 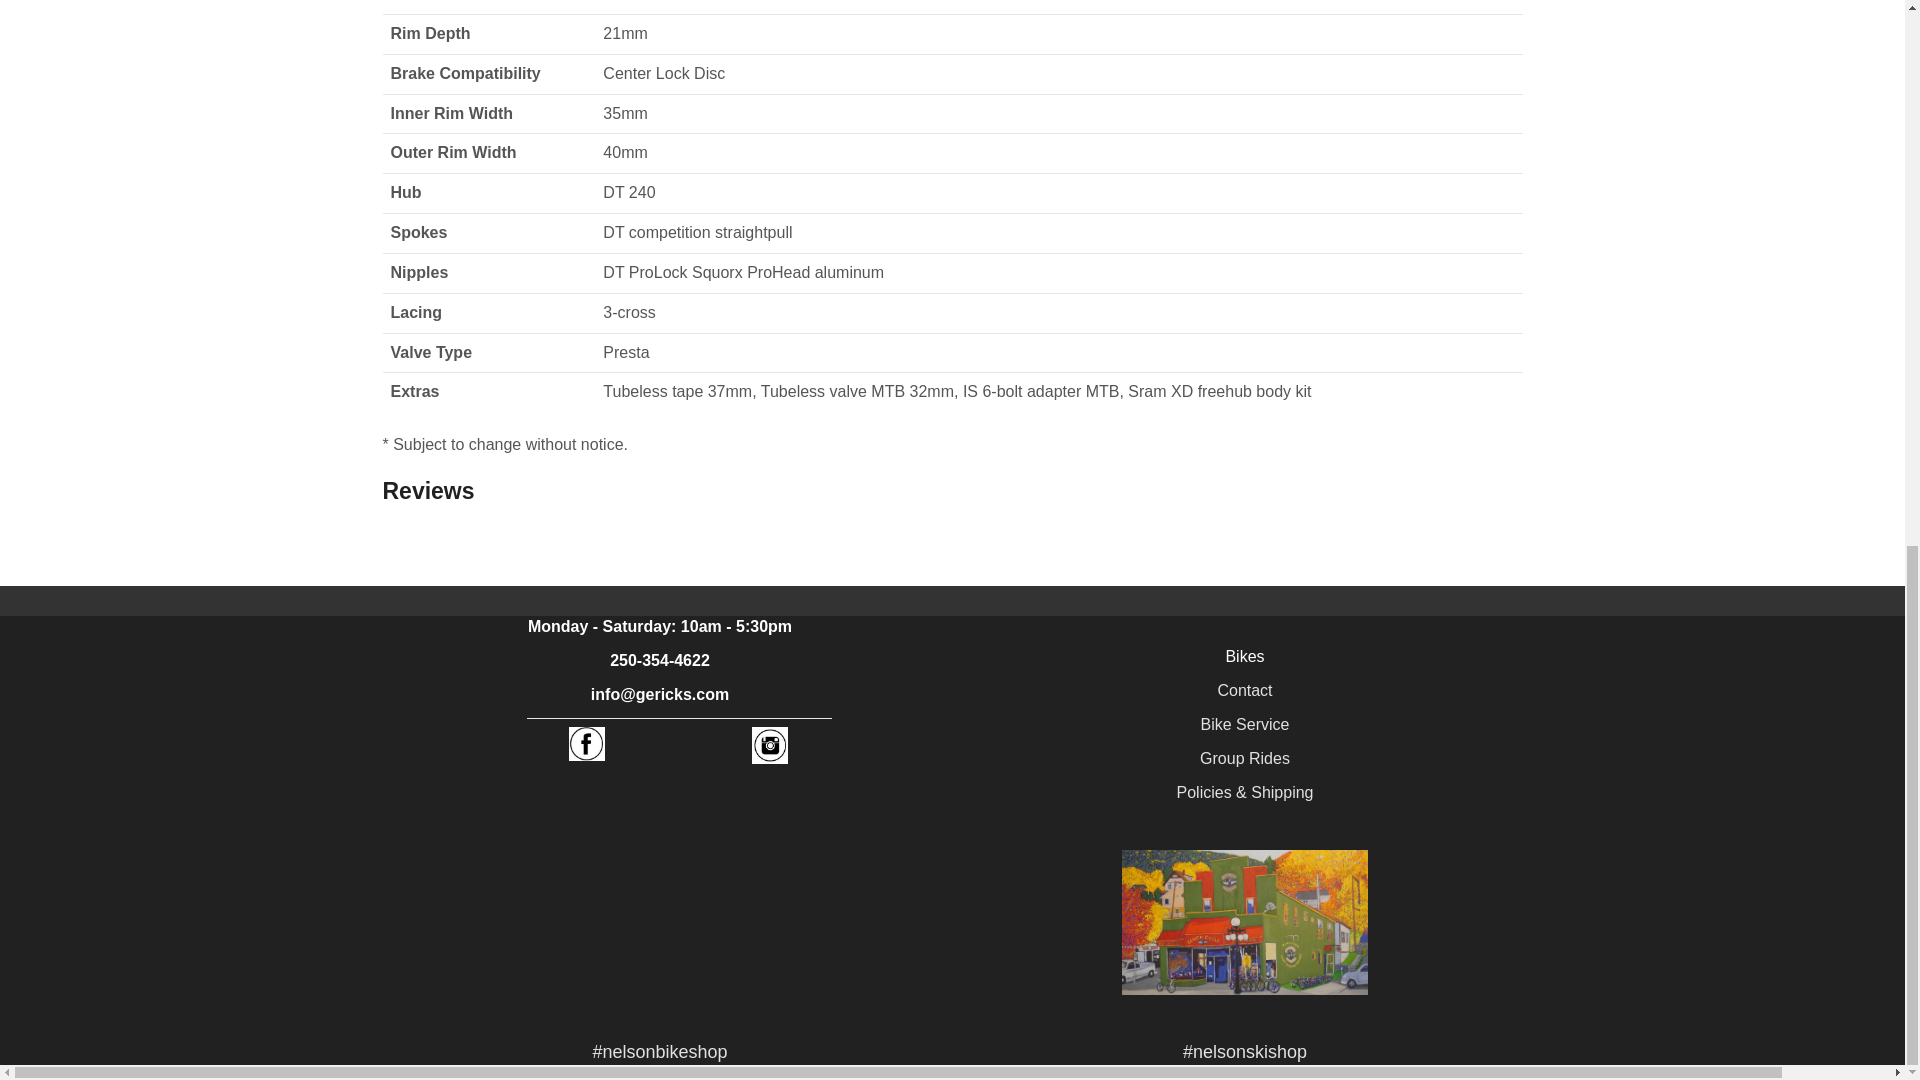 What do you see at coordinates (1246, 724) in the screenshot?
I see `BIKE SERVICE` at bounding box center [1246, 724].